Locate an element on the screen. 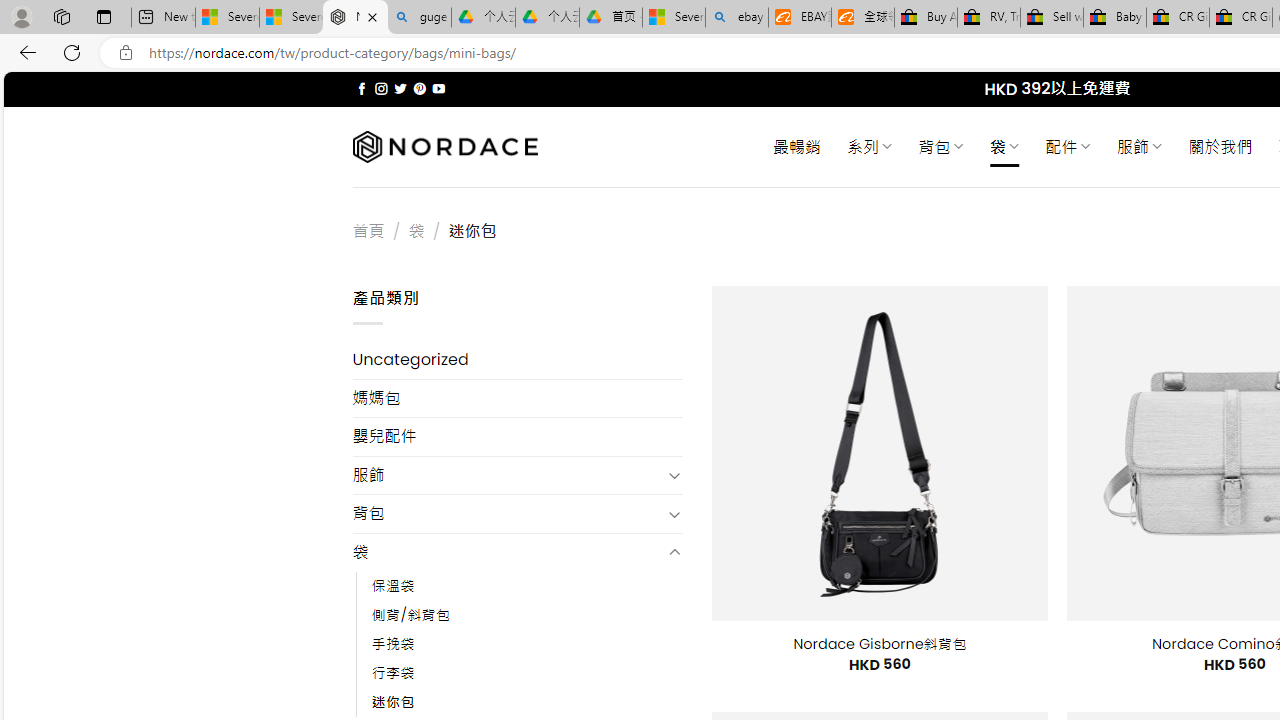 Image resolution: width=1280 pixels, height=720 pixels. Follow on YouTube is located at coordinates (438, 88).